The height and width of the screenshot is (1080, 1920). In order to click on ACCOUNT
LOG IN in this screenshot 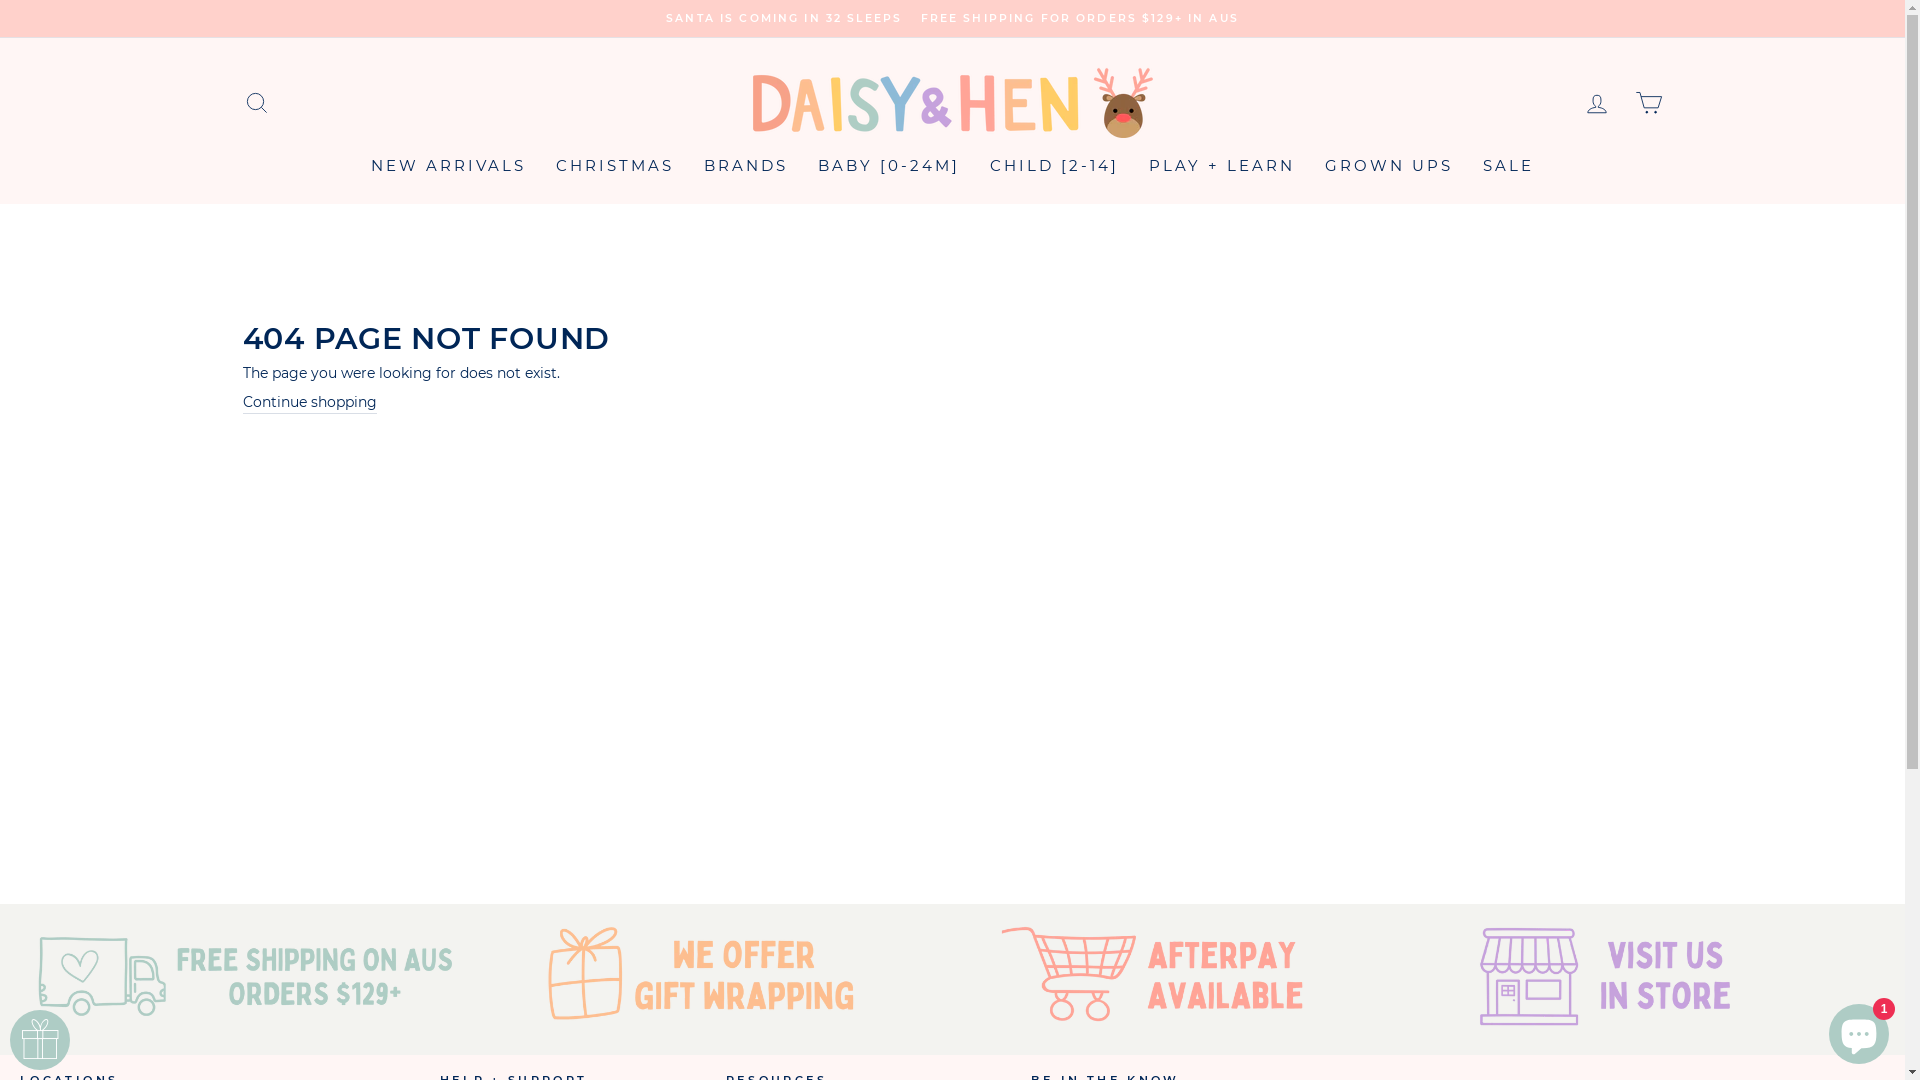, I will do `click(1596, 102)`.